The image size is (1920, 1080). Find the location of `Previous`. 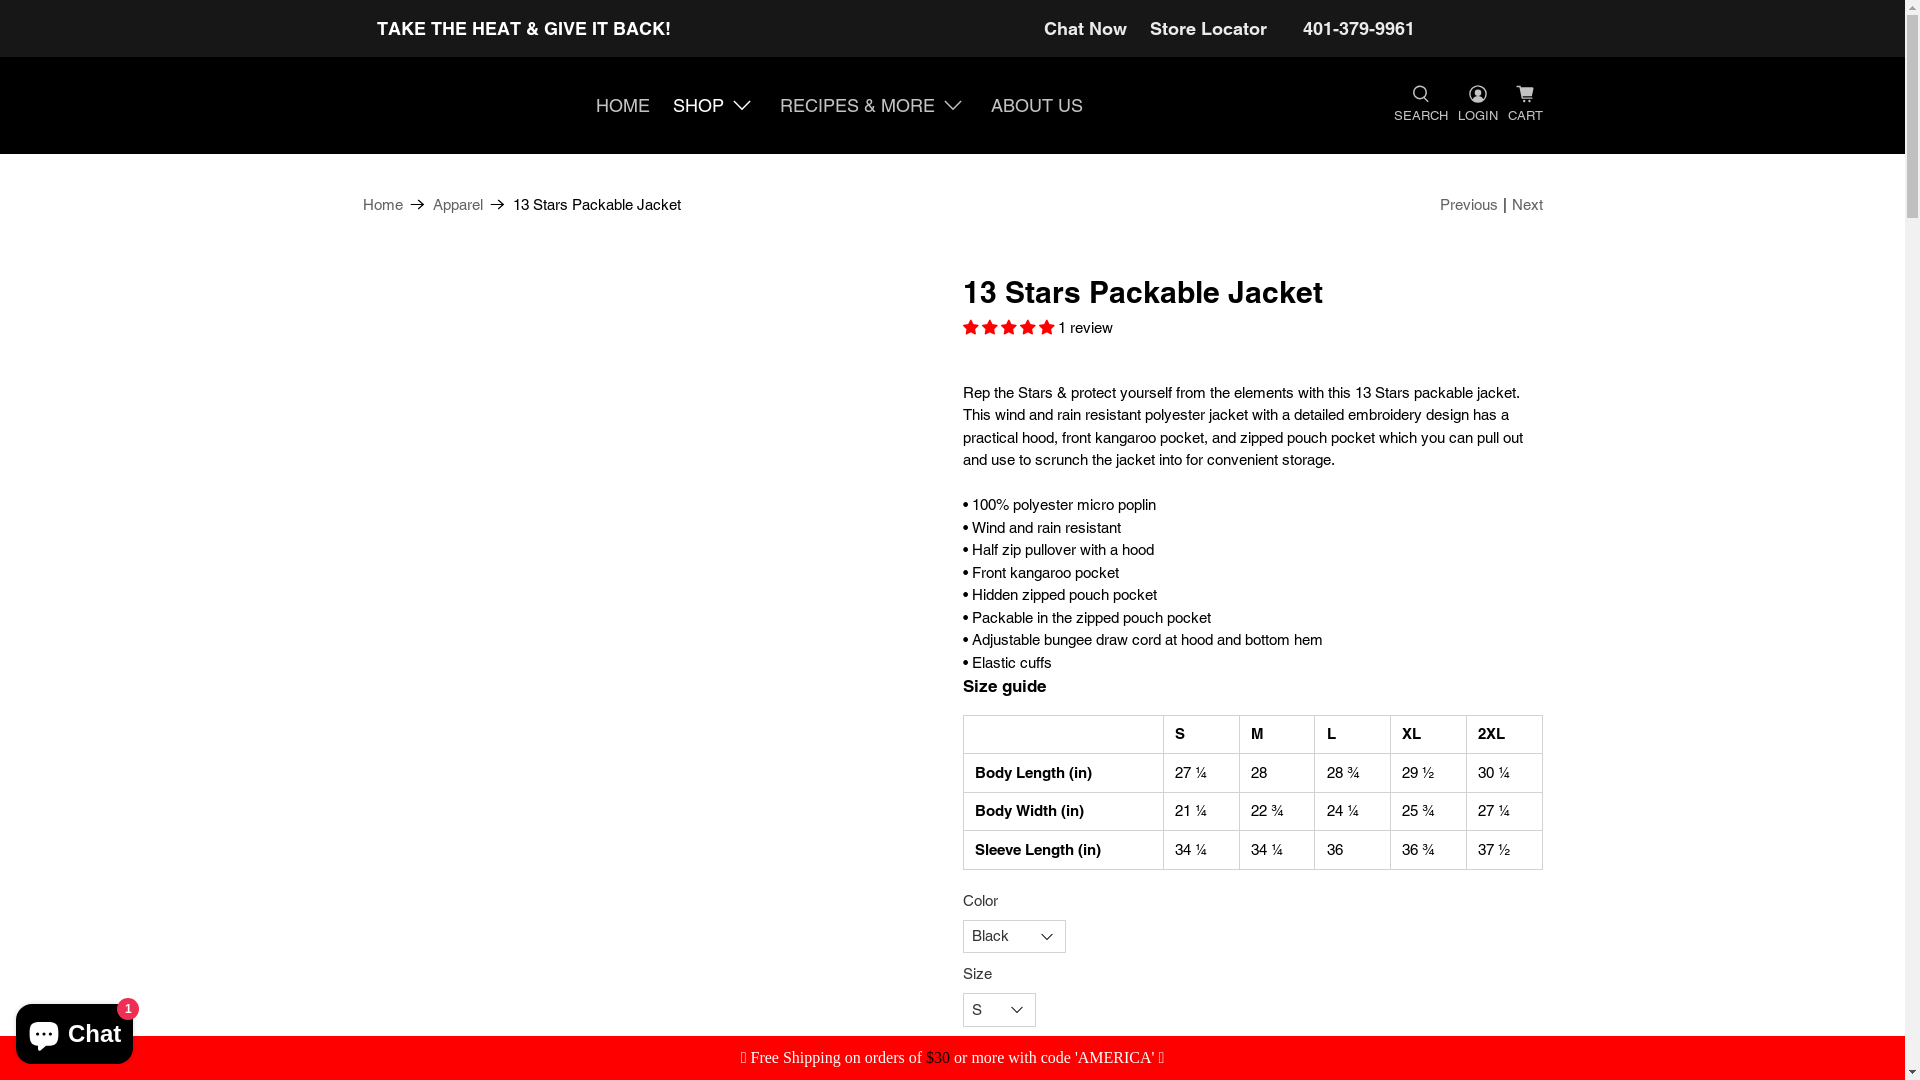

Previous is located at coordinates (1469, 206).